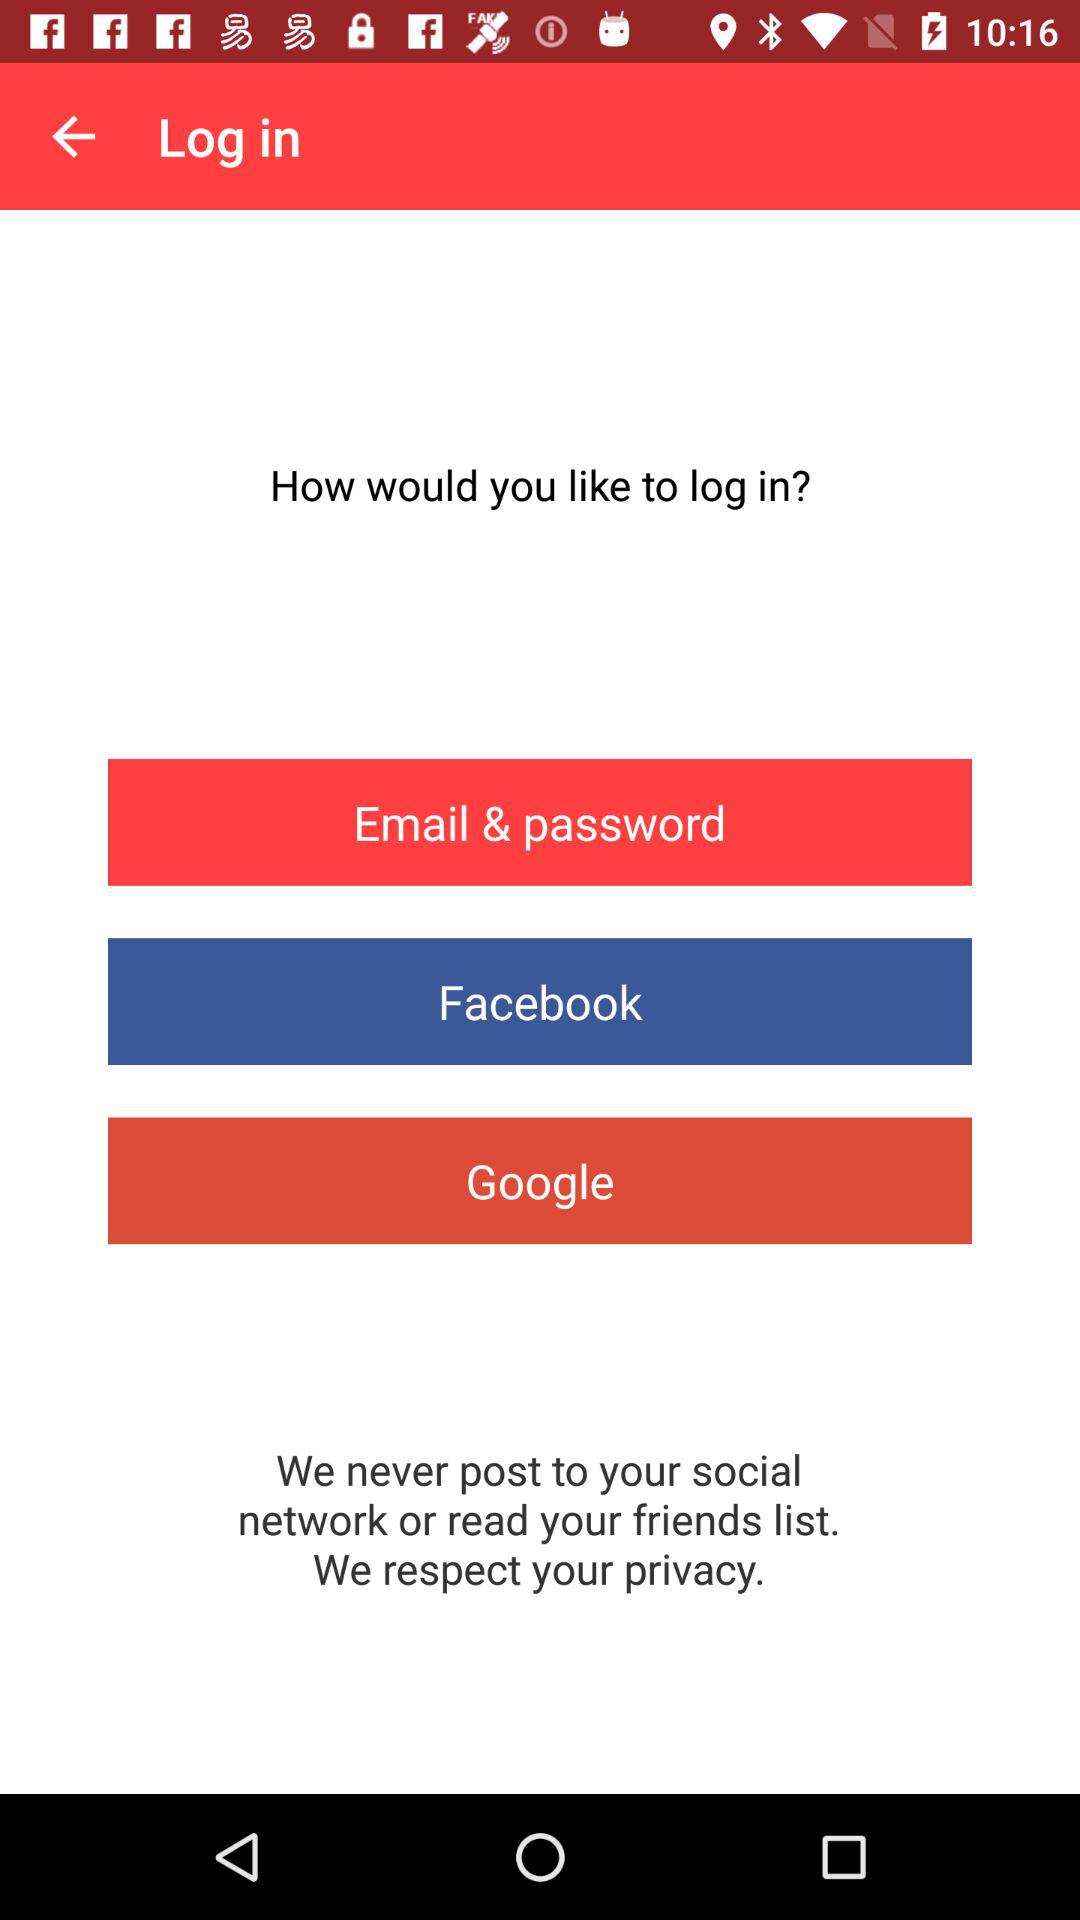  Describe the element at coordinates (73, 136) in the screenshot. I see `turn off the app above the how would you` at that location.